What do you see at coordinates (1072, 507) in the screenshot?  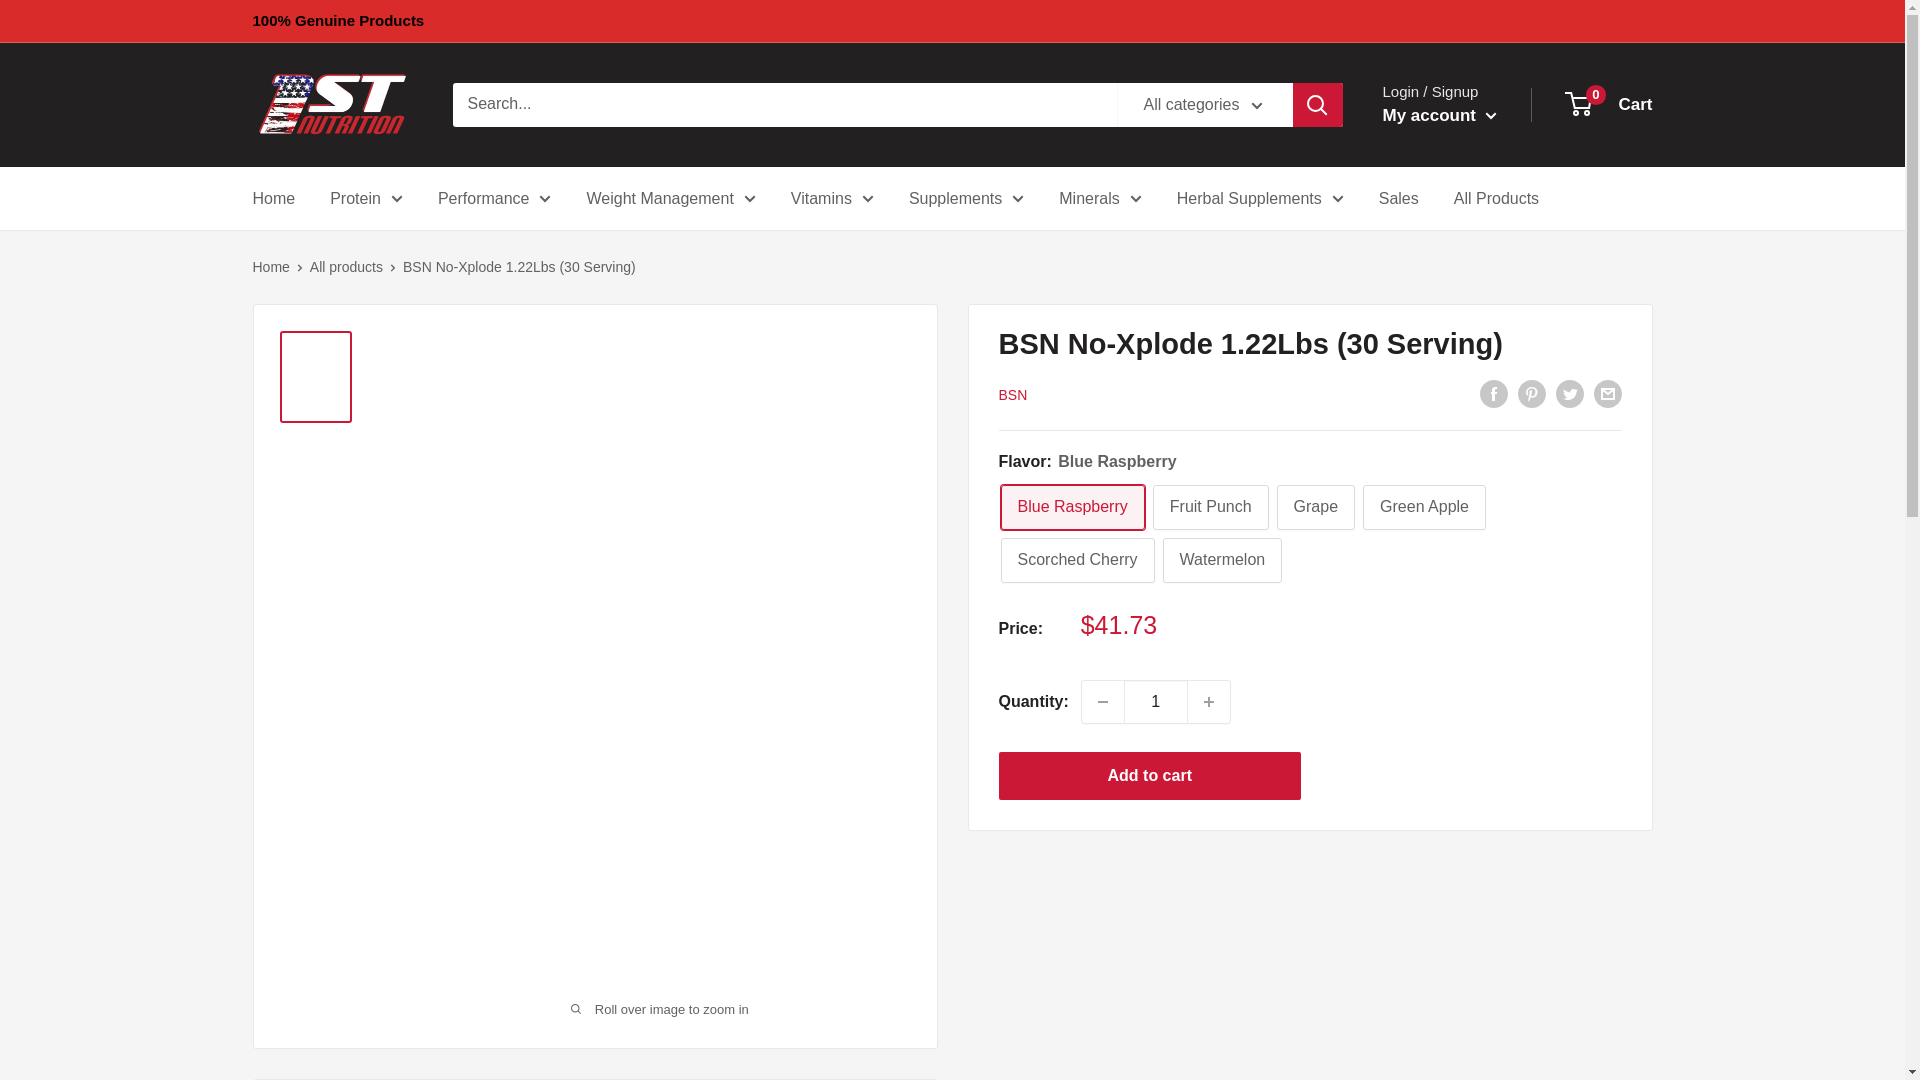 I see `Blue Raspberry` at bounding box center [1072, 507].